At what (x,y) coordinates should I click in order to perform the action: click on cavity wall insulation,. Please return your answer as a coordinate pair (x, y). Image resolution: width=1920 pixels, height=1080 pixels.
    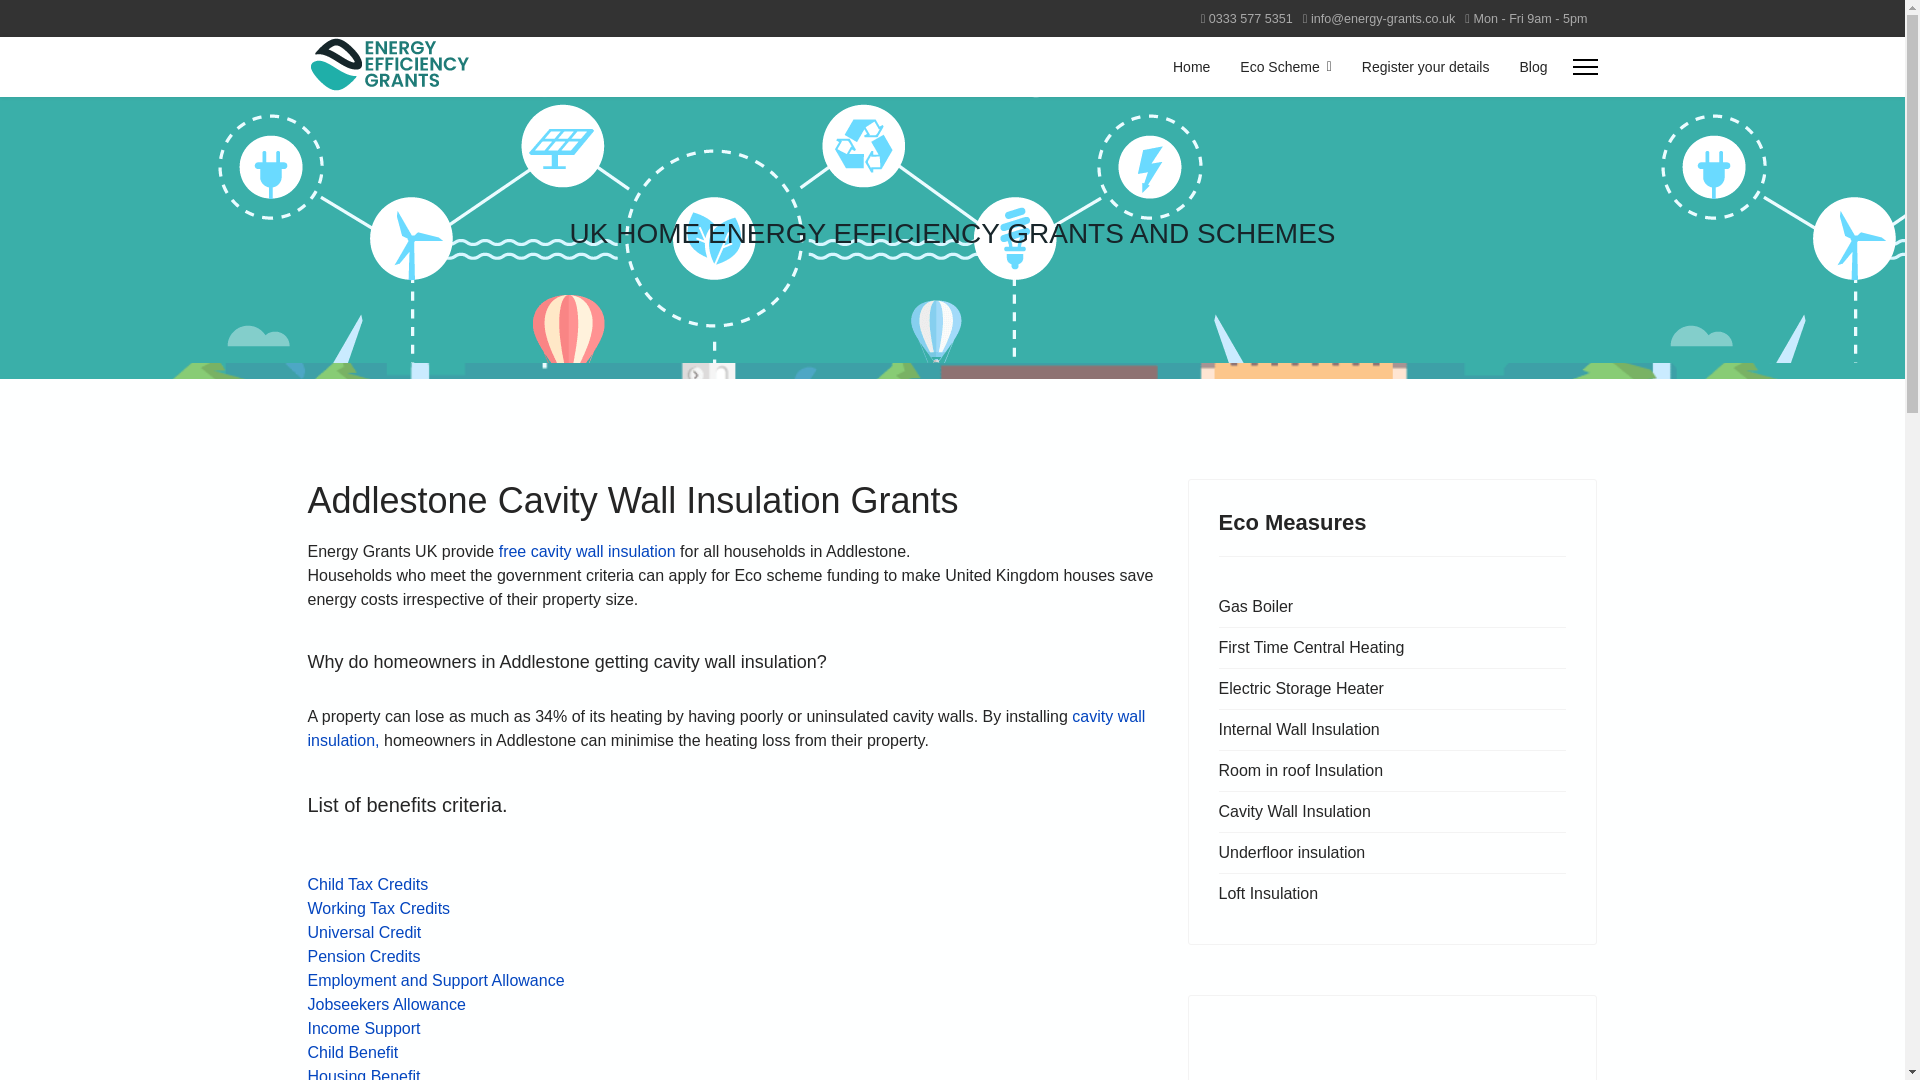
    Looking at the image, I should click on (726, 728).